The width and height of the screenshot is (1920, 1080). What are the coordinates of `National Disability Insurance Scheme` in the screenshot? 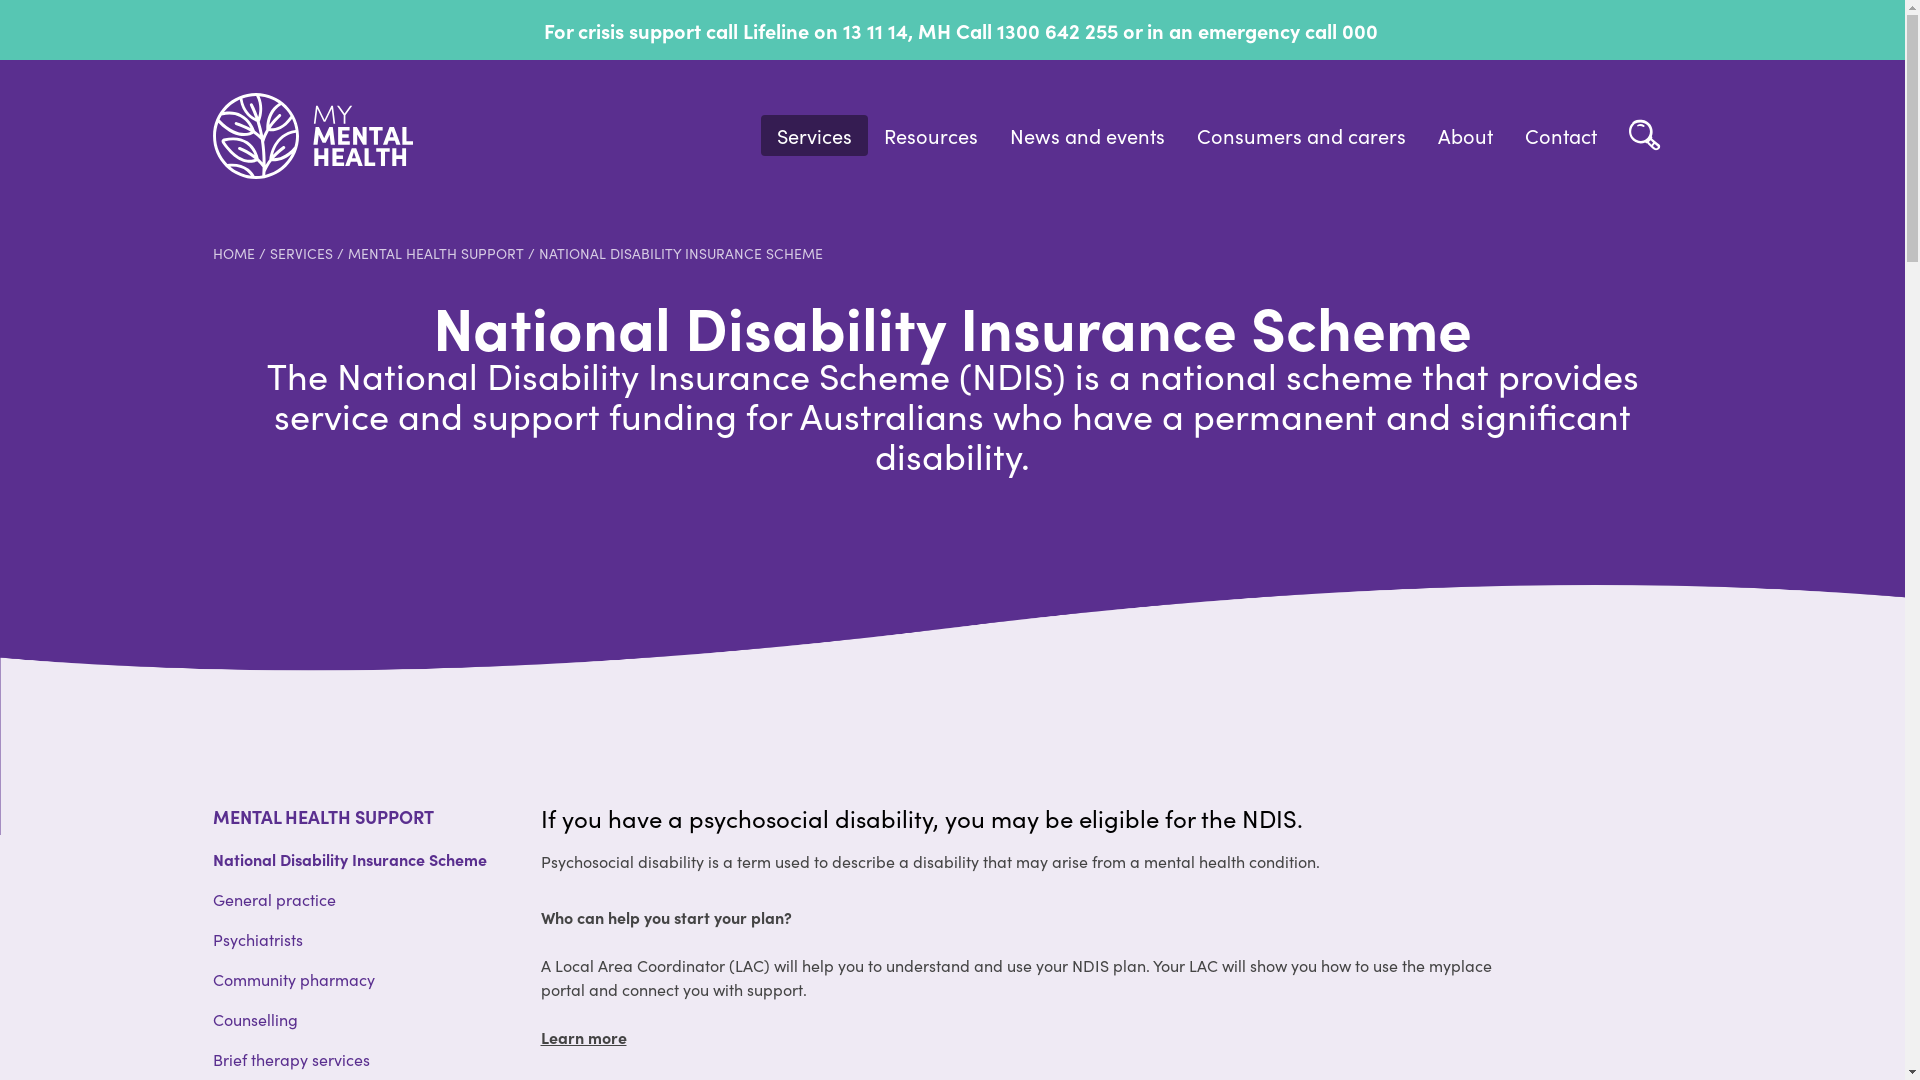 It's located at (349, 859).